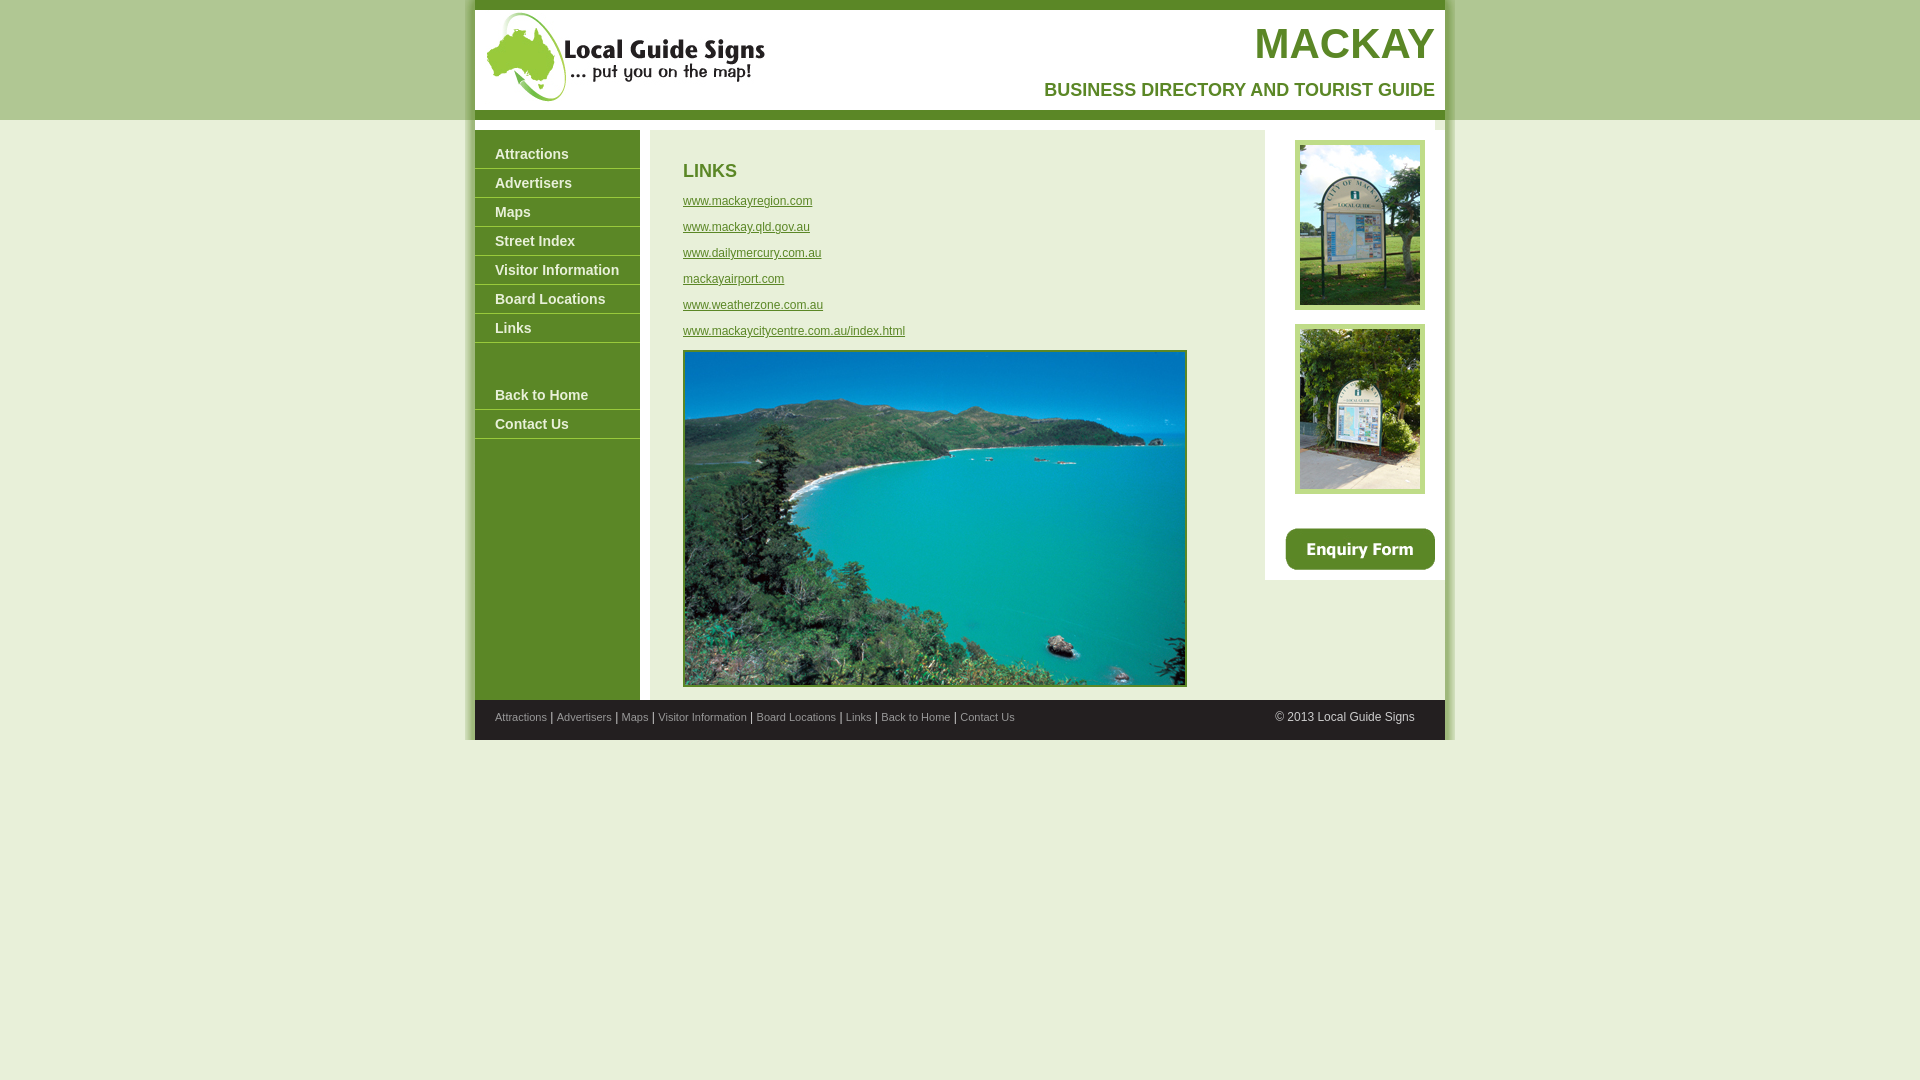 The width and height of the screenshot is (1920, 1080). Describe the element at coordinates (558, 424) in the screenshot. I see `Contact Us` at that location.